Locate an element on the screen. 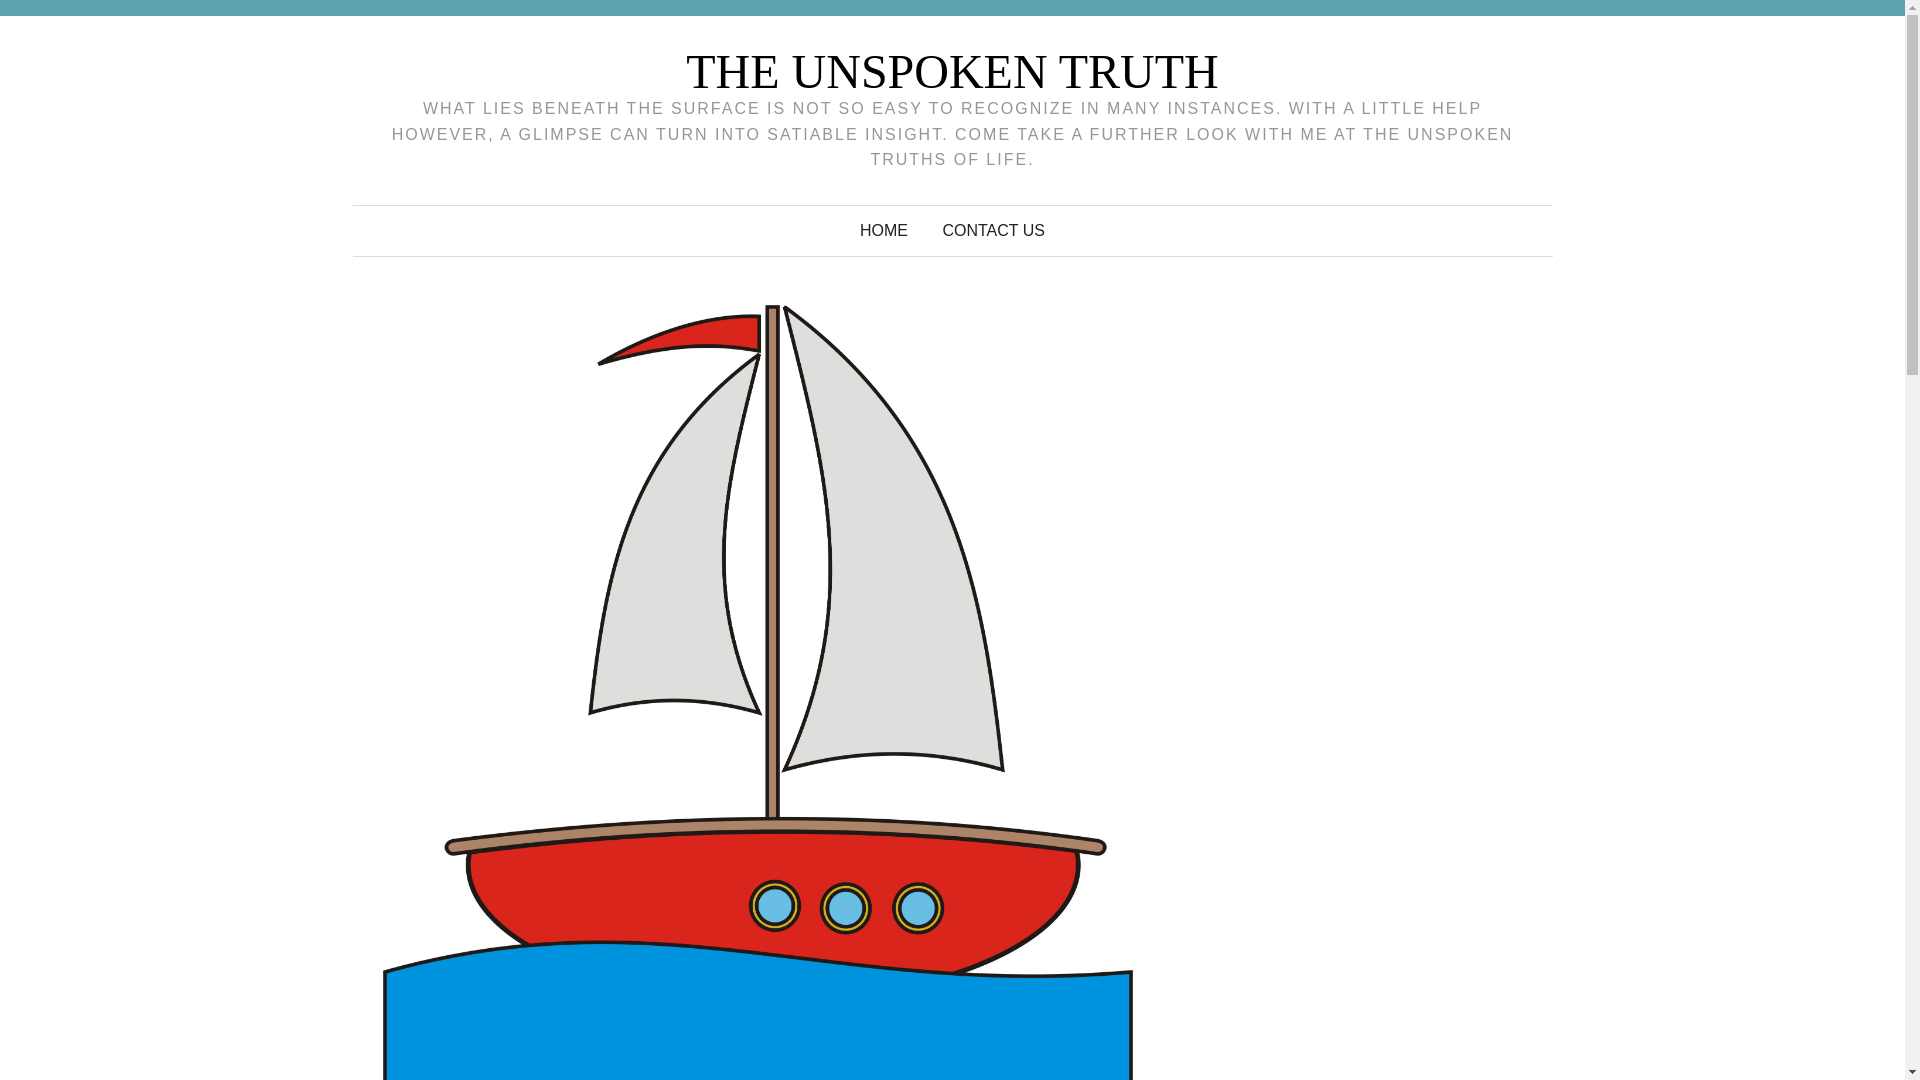 The height and width of the screenshot is (1080, 1920). HOME is located at coordinates (884, 230).